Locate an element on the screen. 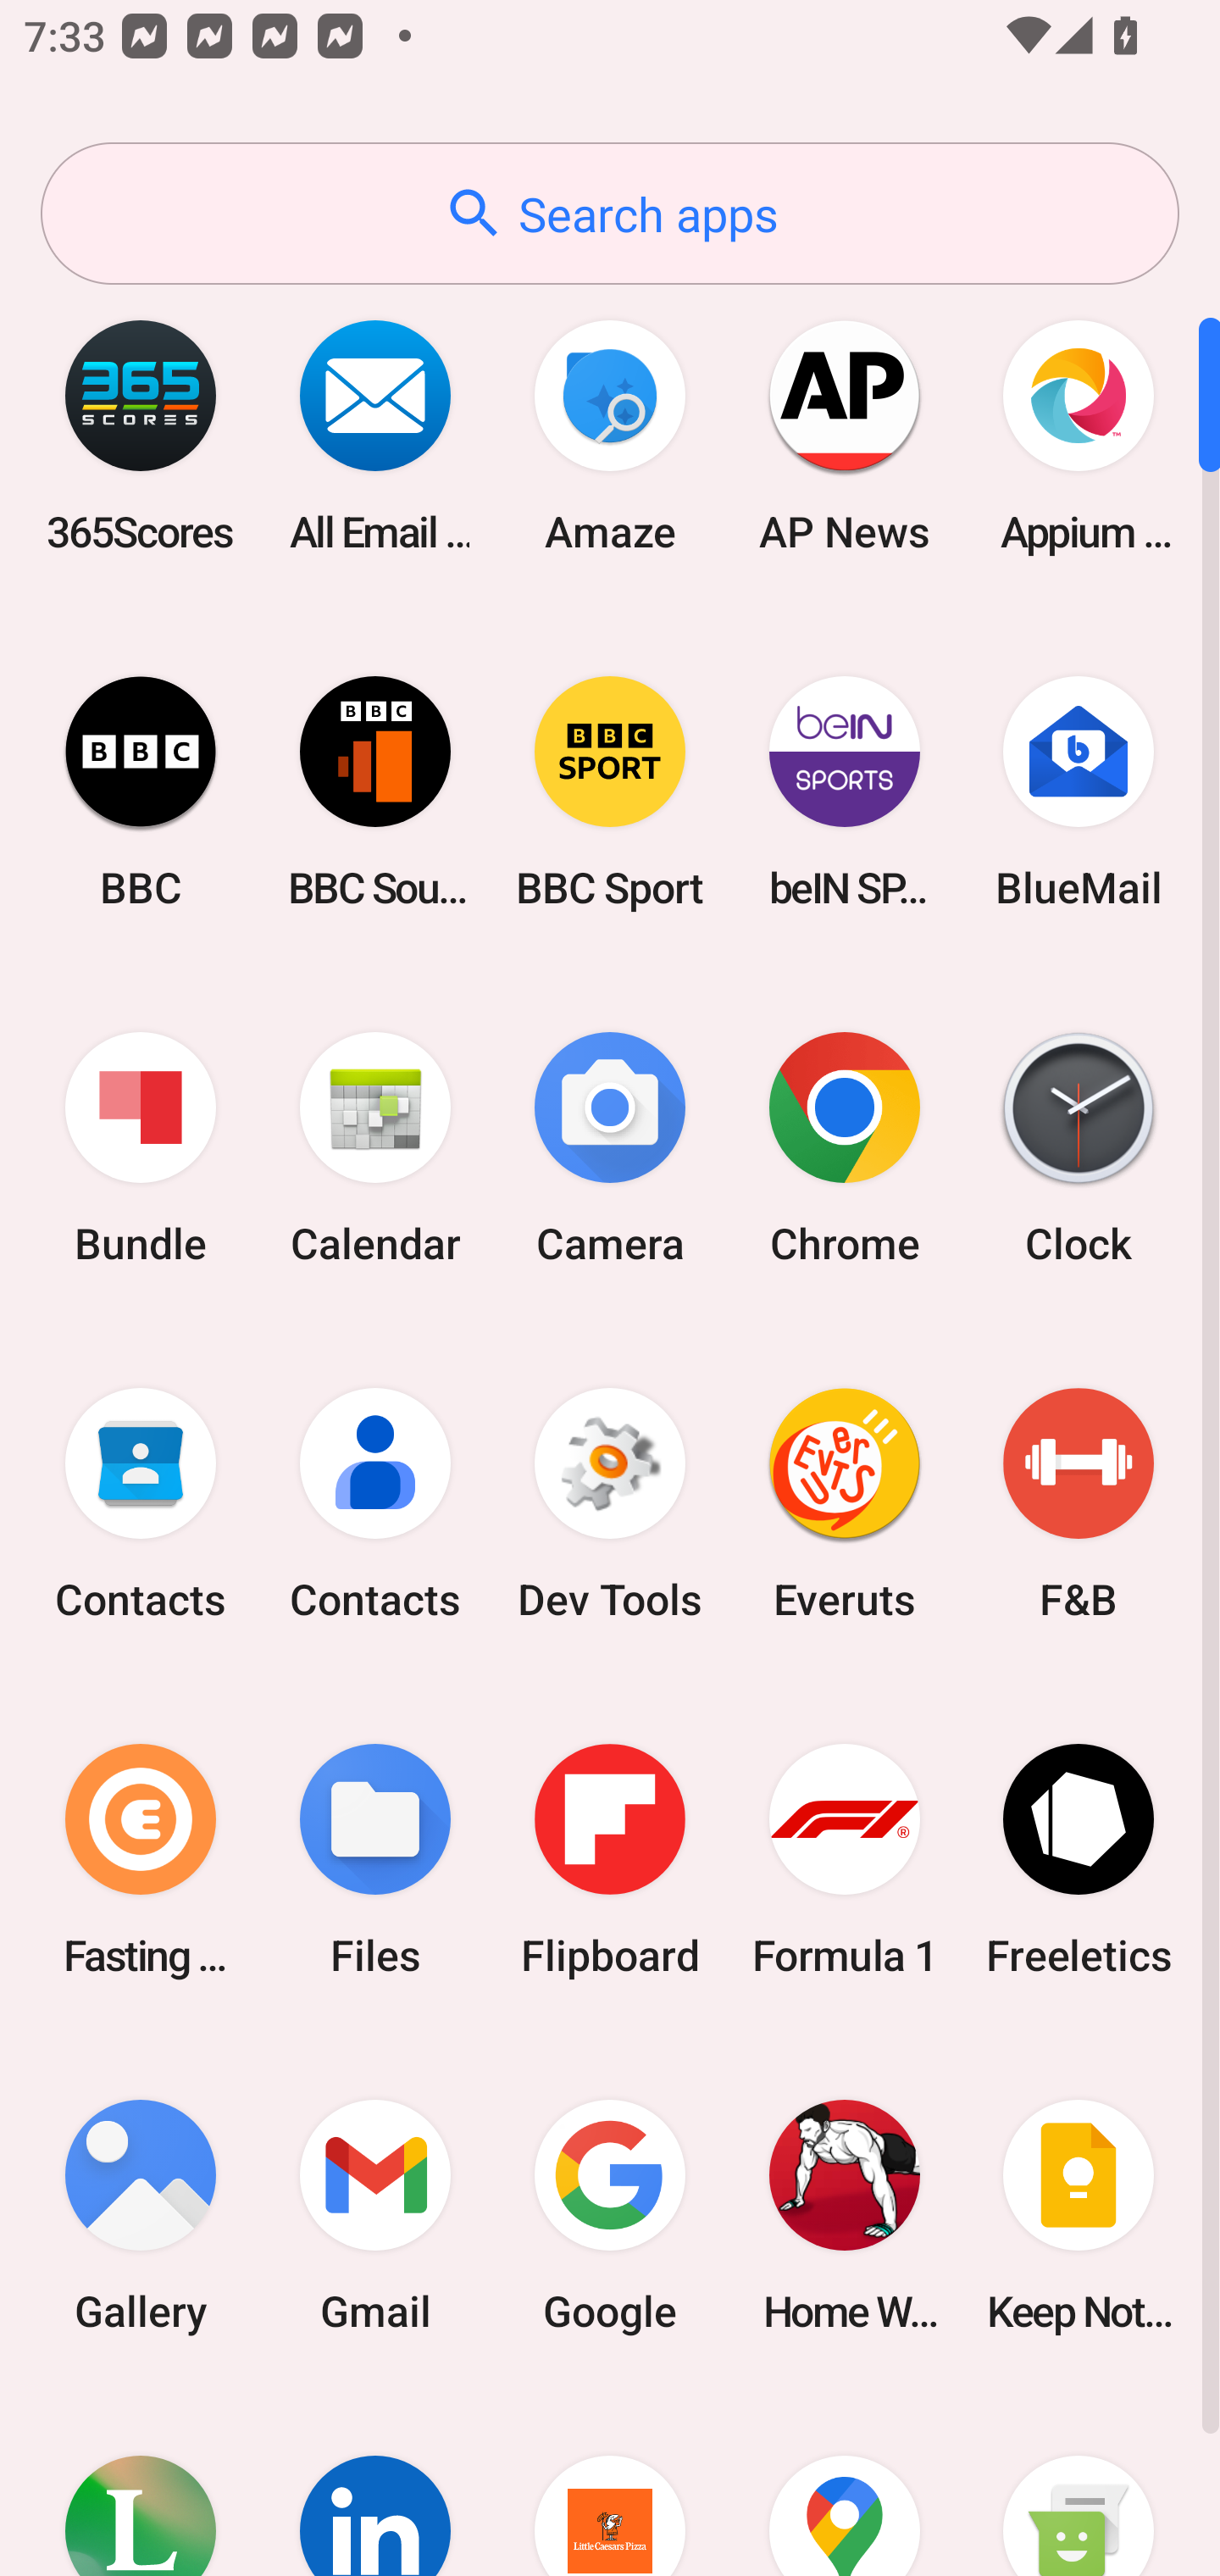 The height and width of the screenshot is (2576, 1220). Camera is located at coordinates (610, 1149).